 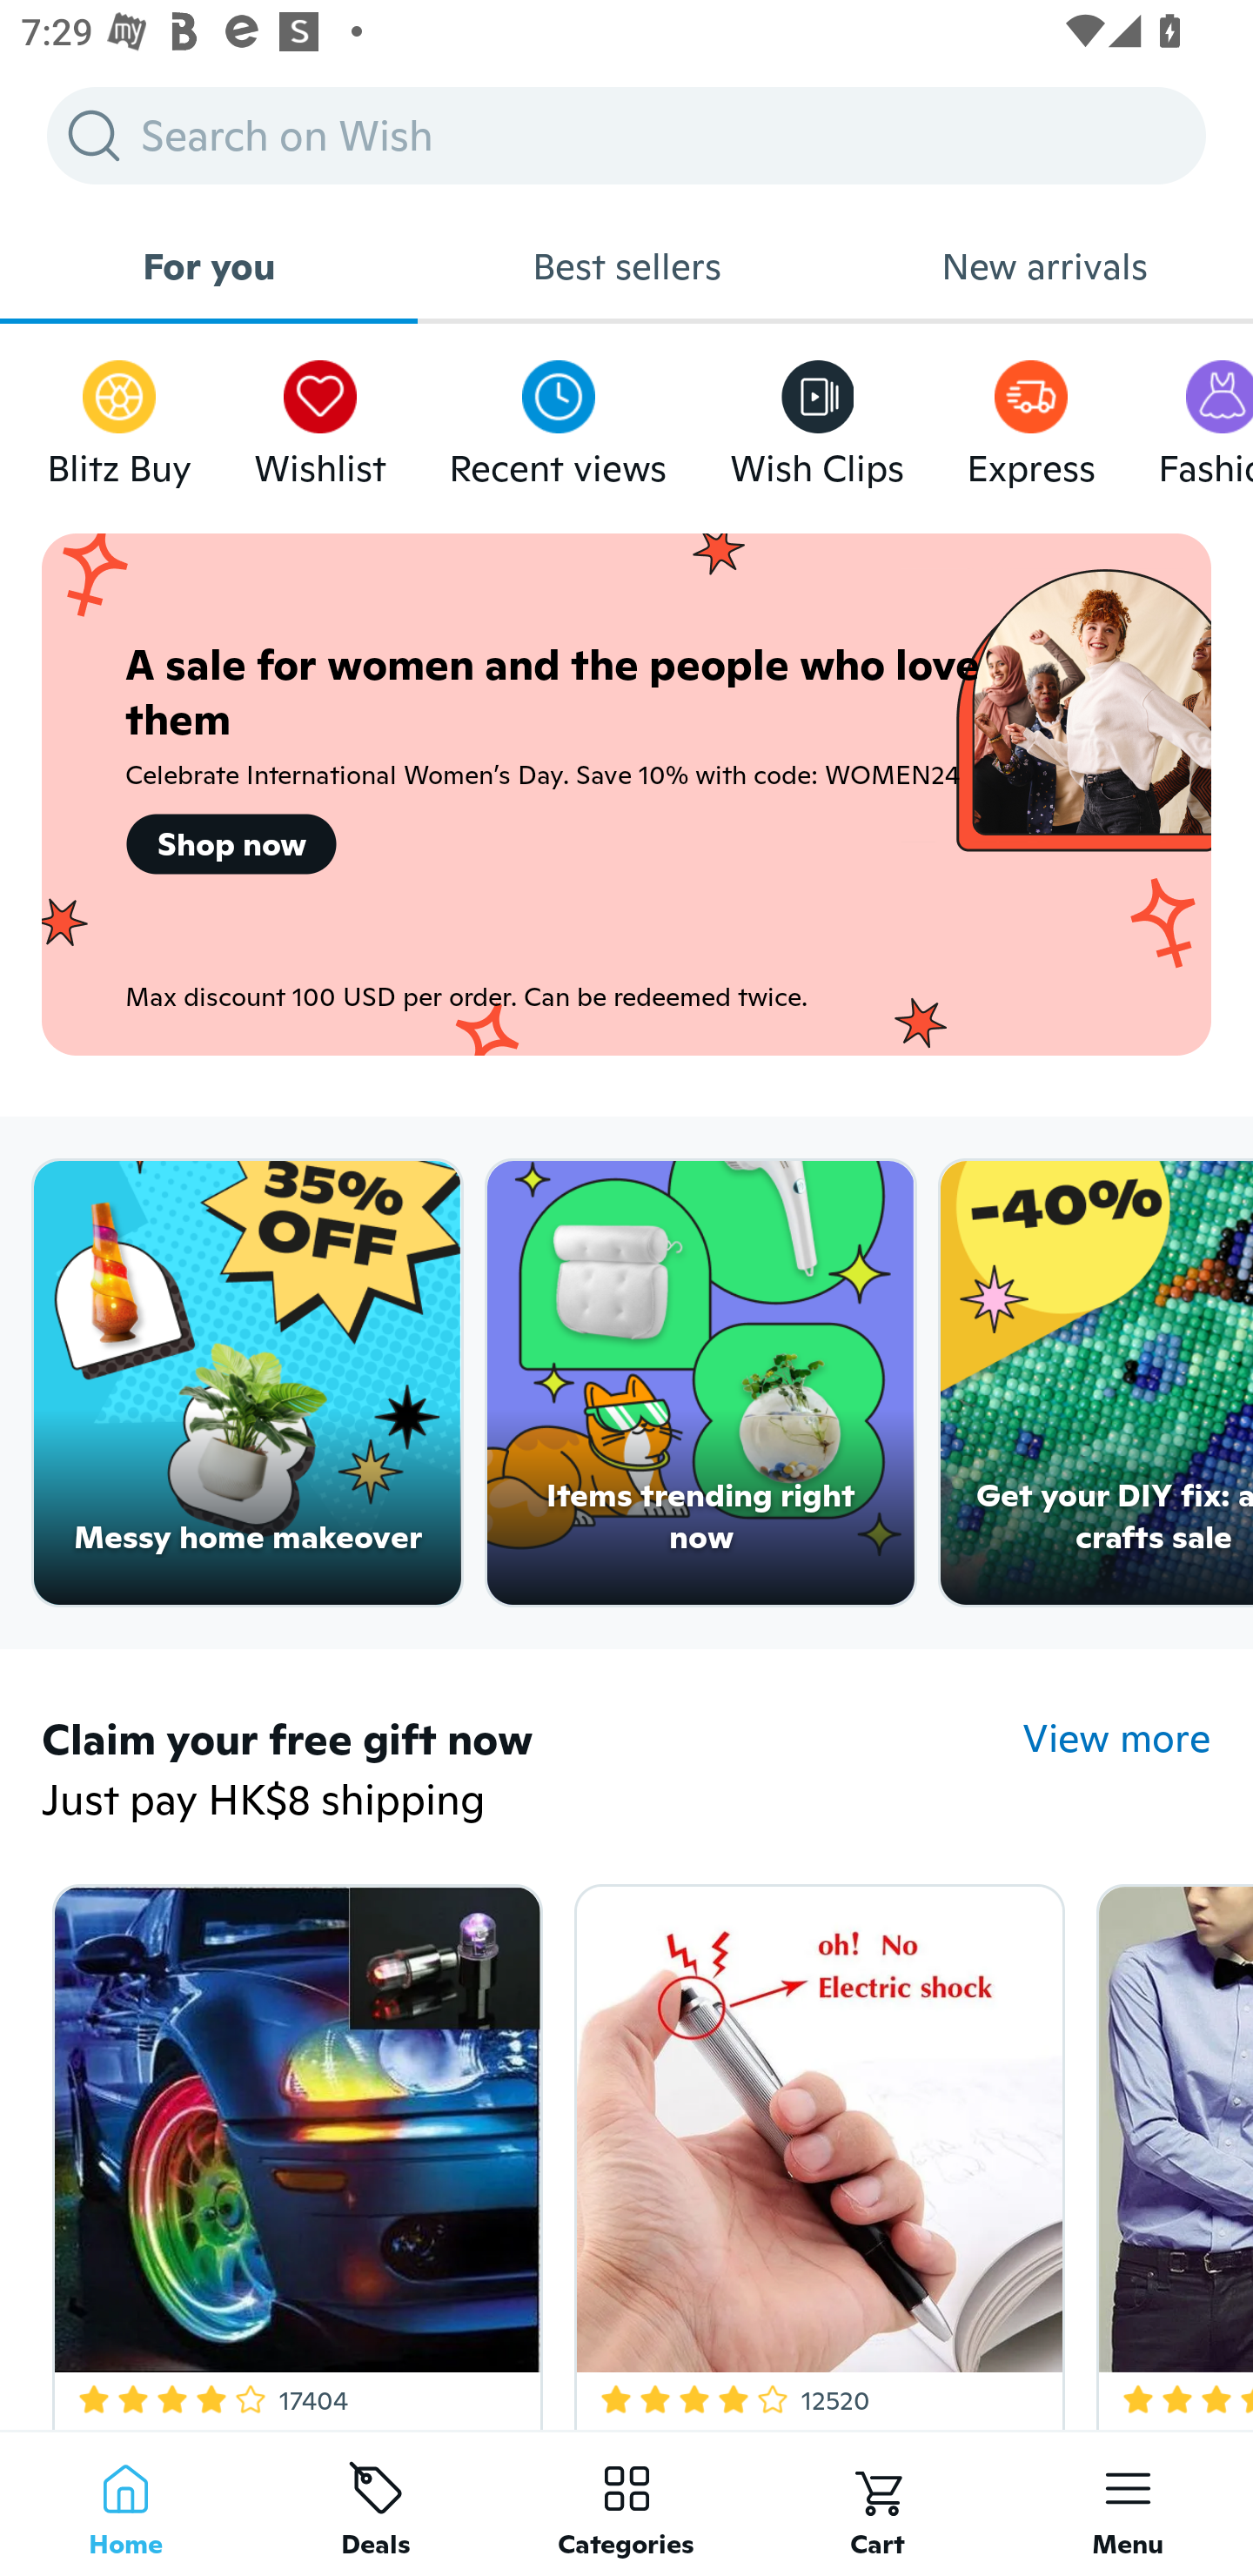 What do you see at coordinates (532, 1772) in the screenshot?
I see `Claim your free gift now
Just pay HK$8 shipping` at bounding box center [532, 1772].